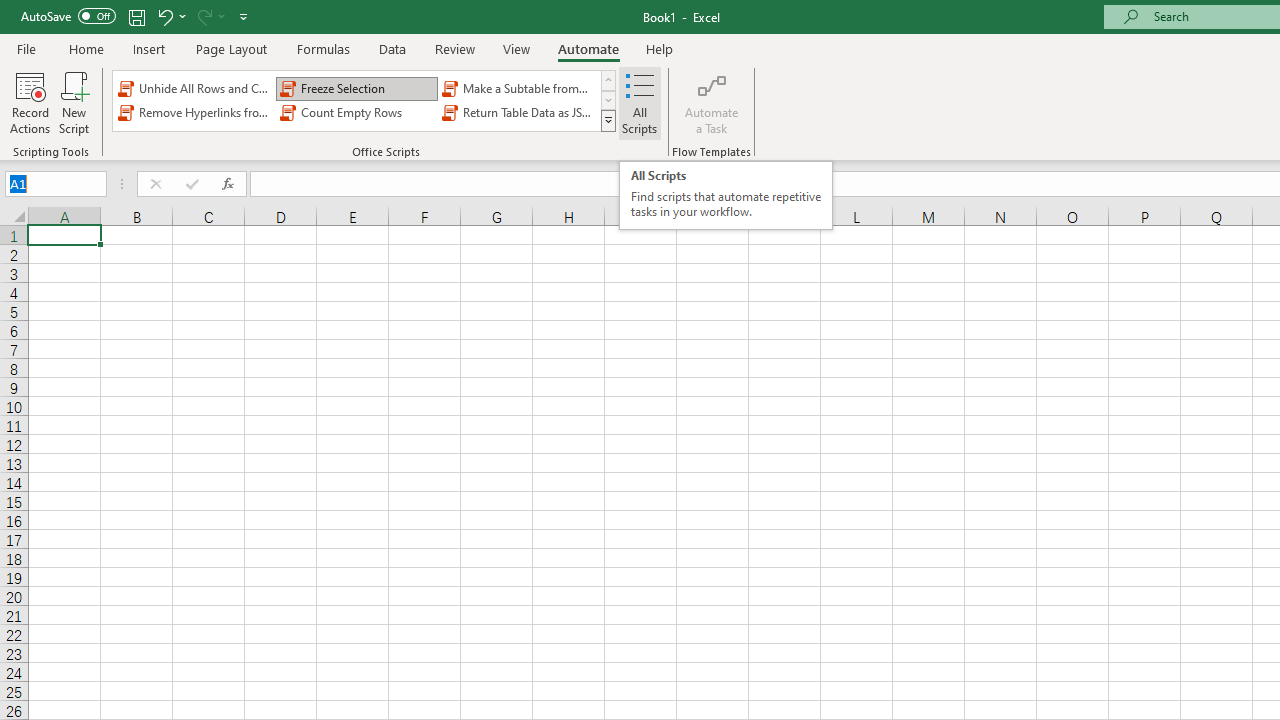 The width and height of the screenshot is (1280, 720). I want to click on System, so click(10, 11).